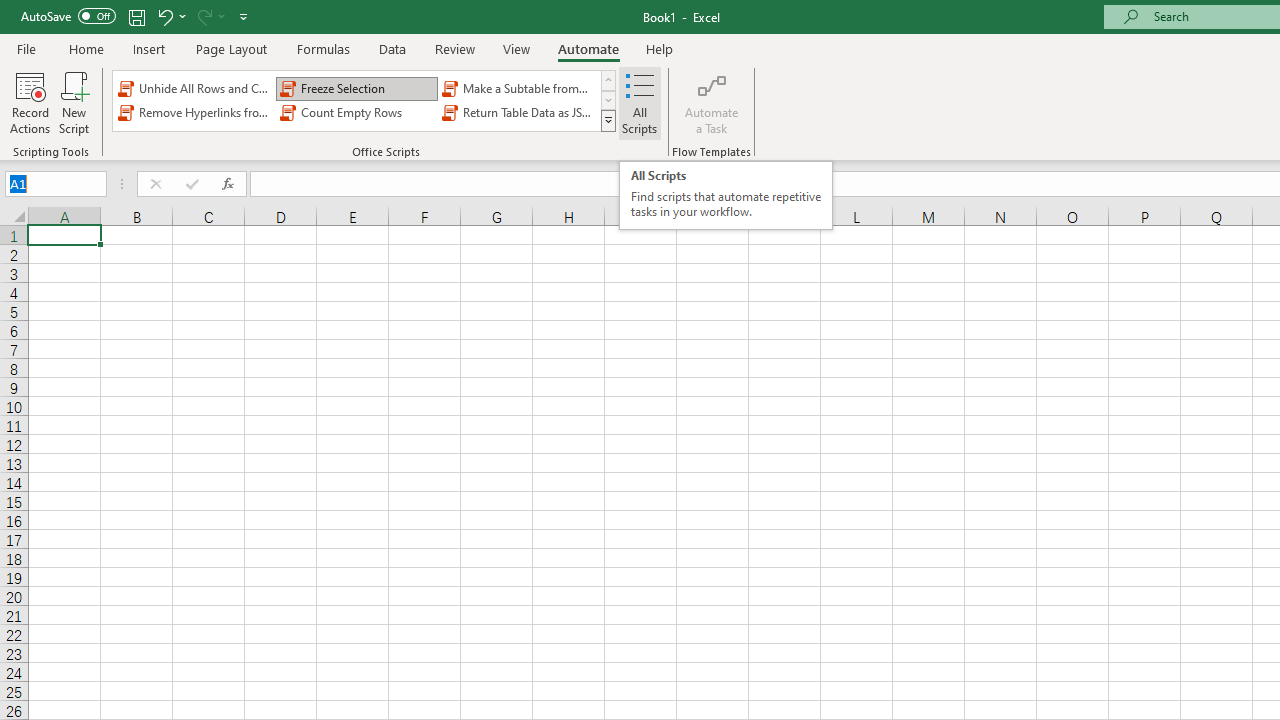 The width and height of the screenshot is (1280, 720). I want to click on System, so click(10, 11).